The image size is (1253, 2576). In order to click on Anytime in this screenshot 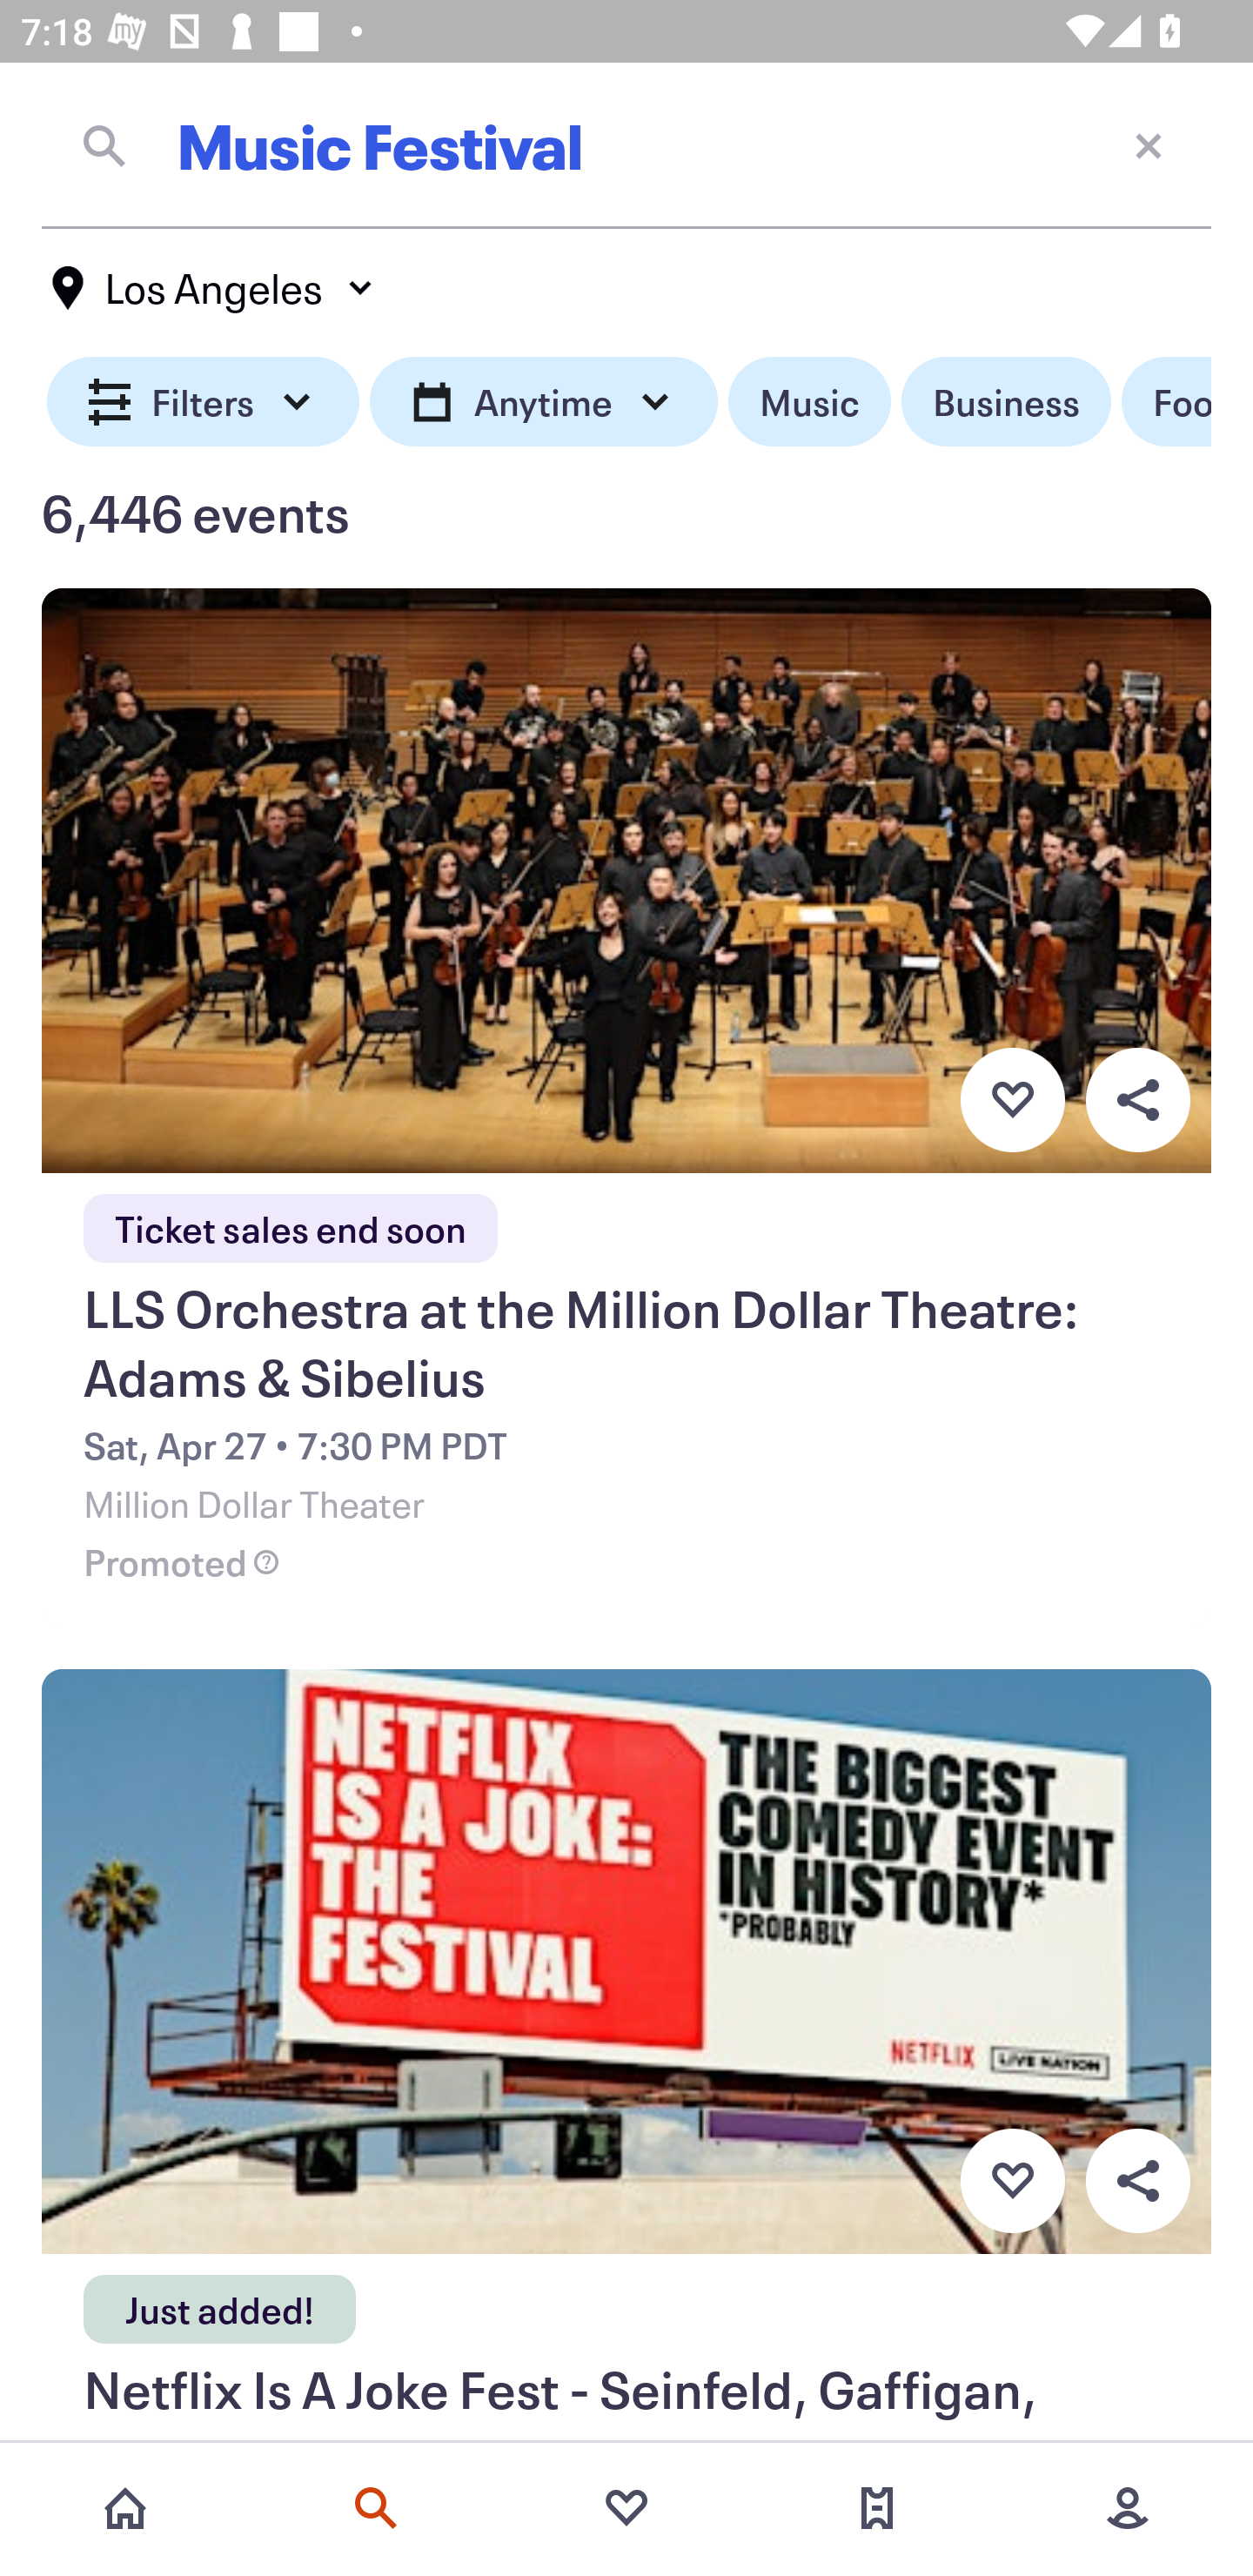, I will do `click(543, 402)`.